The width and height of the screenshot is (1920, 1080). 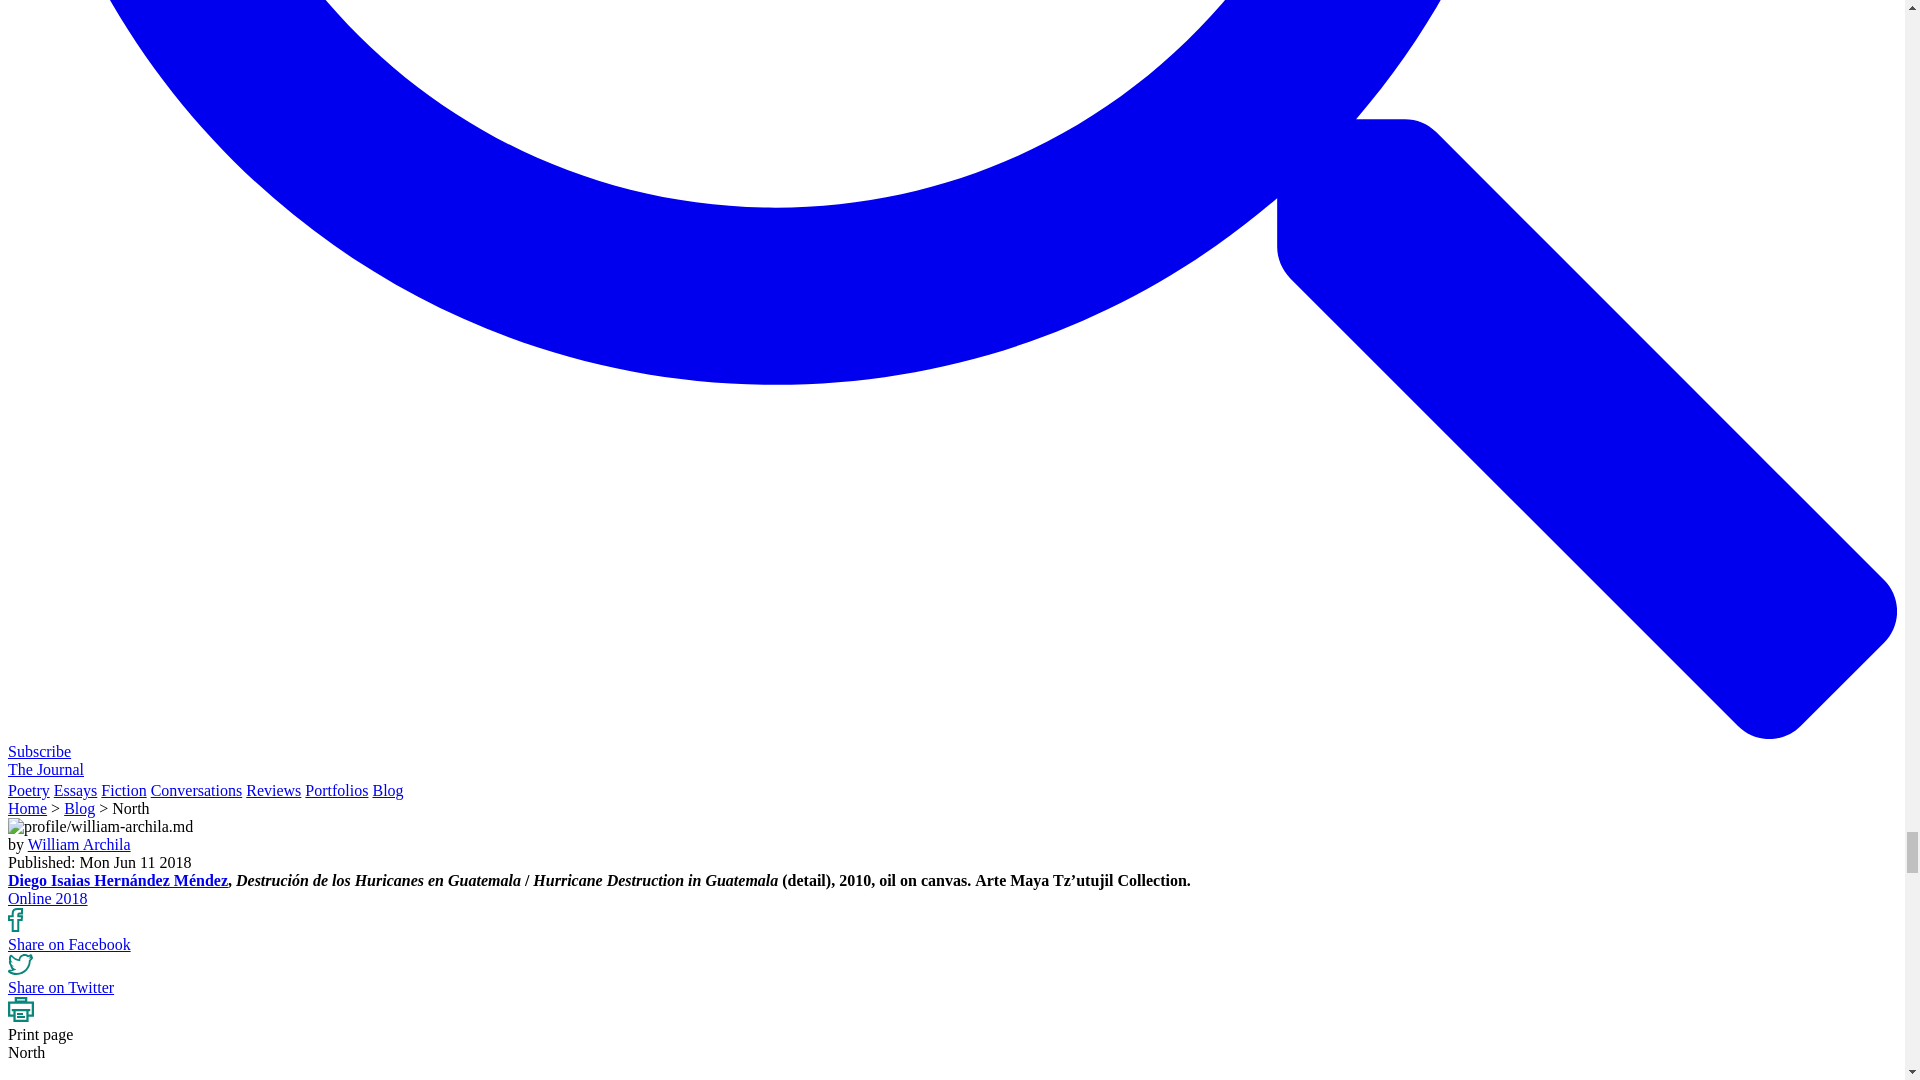 What do you see at coordinates (26, 808) in the screenshot?
I see `Home` at bounding box center [26, 808].